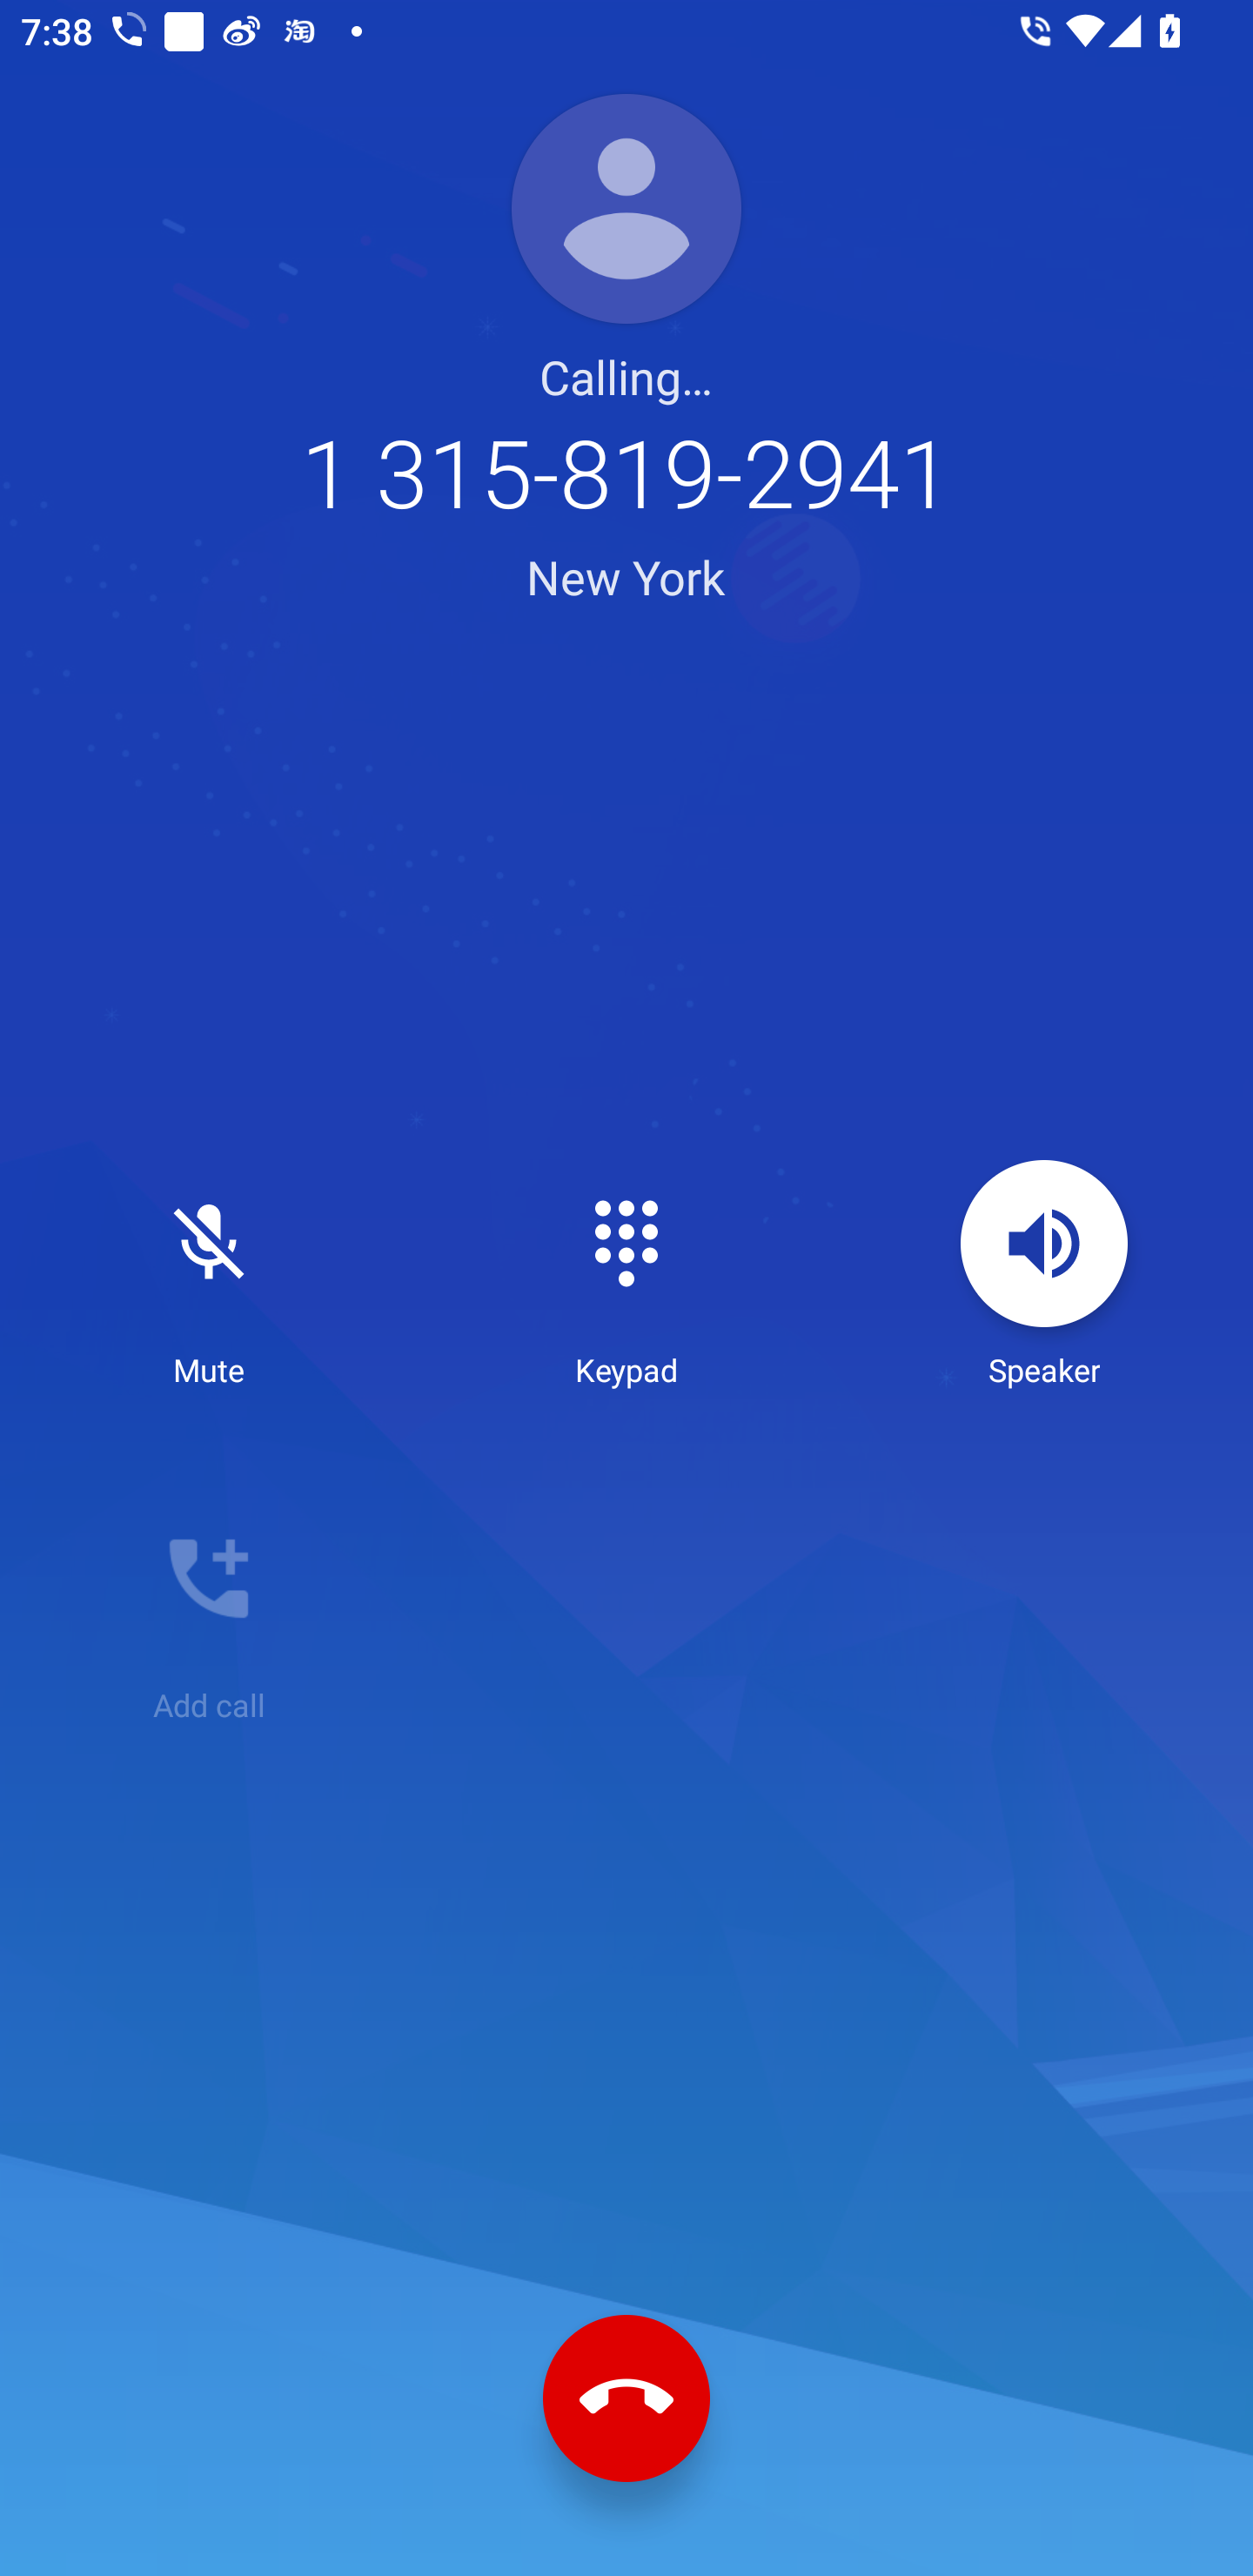 This screenshot has height=2576, width=1253. What do you see at coordinates (1044, 1275) in the screenshot?
I see `Speaker, is on Speaker` at bounding box center [1044, 1275].